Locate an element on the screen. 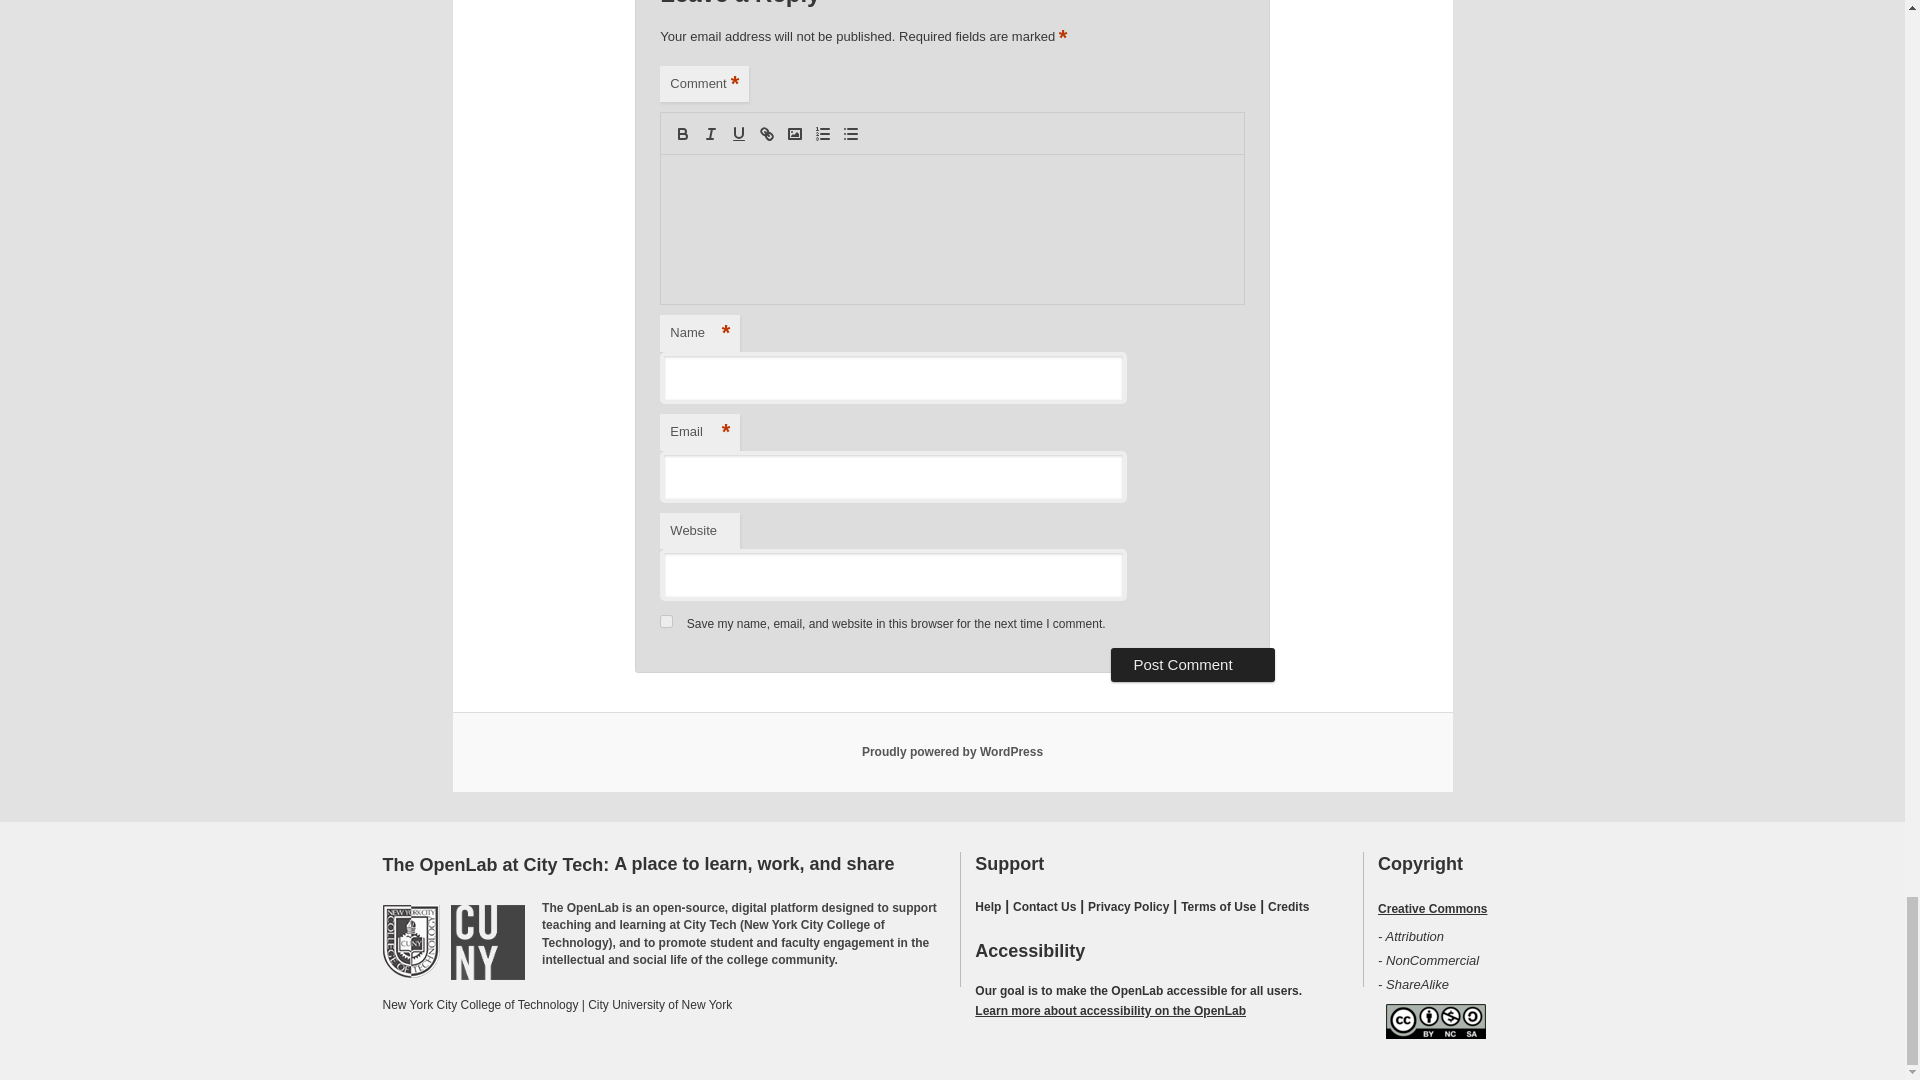 This screenshot has height=1080, width=1920. Post Comment is located at coordinates (1192, 664).